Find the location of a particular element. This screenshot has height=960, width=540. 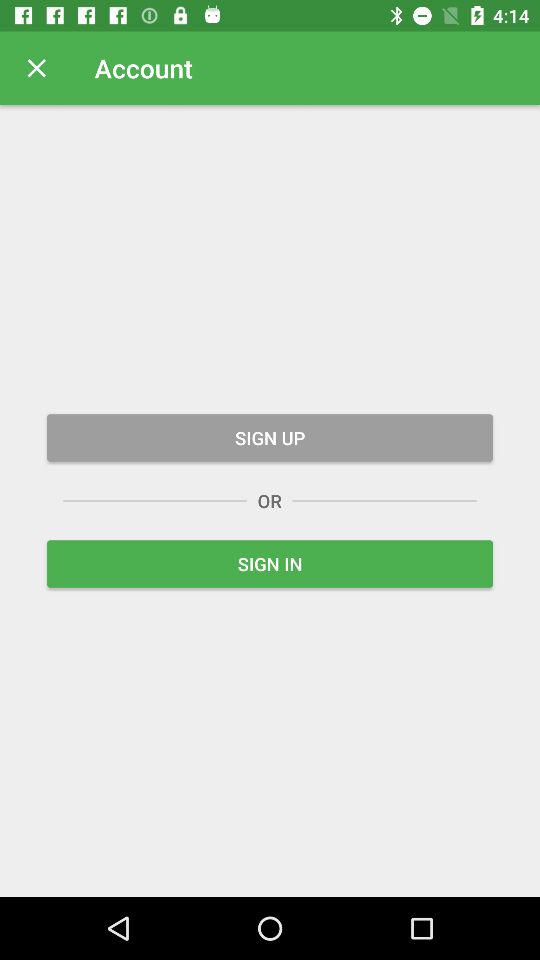

turn off the icon above sign up item is located at coordinates (36, 68).